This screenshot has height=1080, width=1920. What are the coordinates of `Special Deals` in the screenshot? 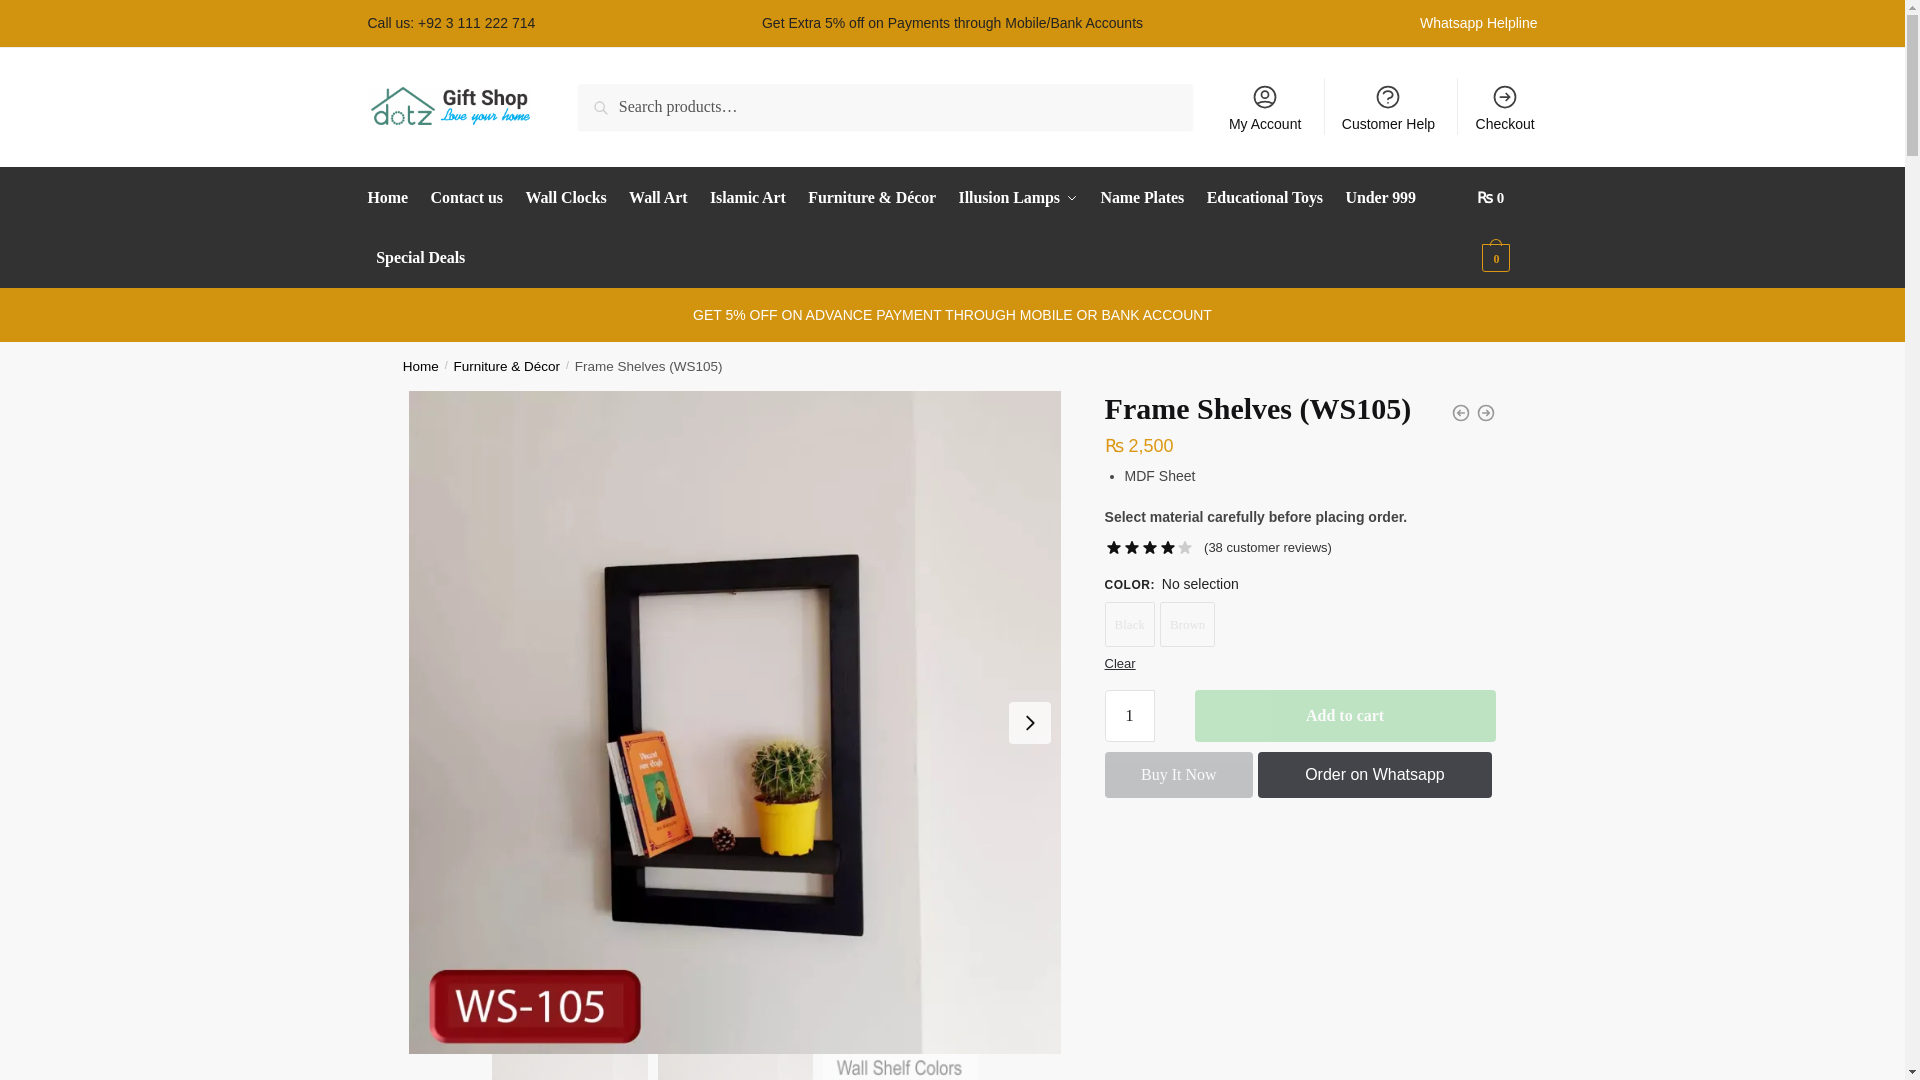 It's located at (421, 258).